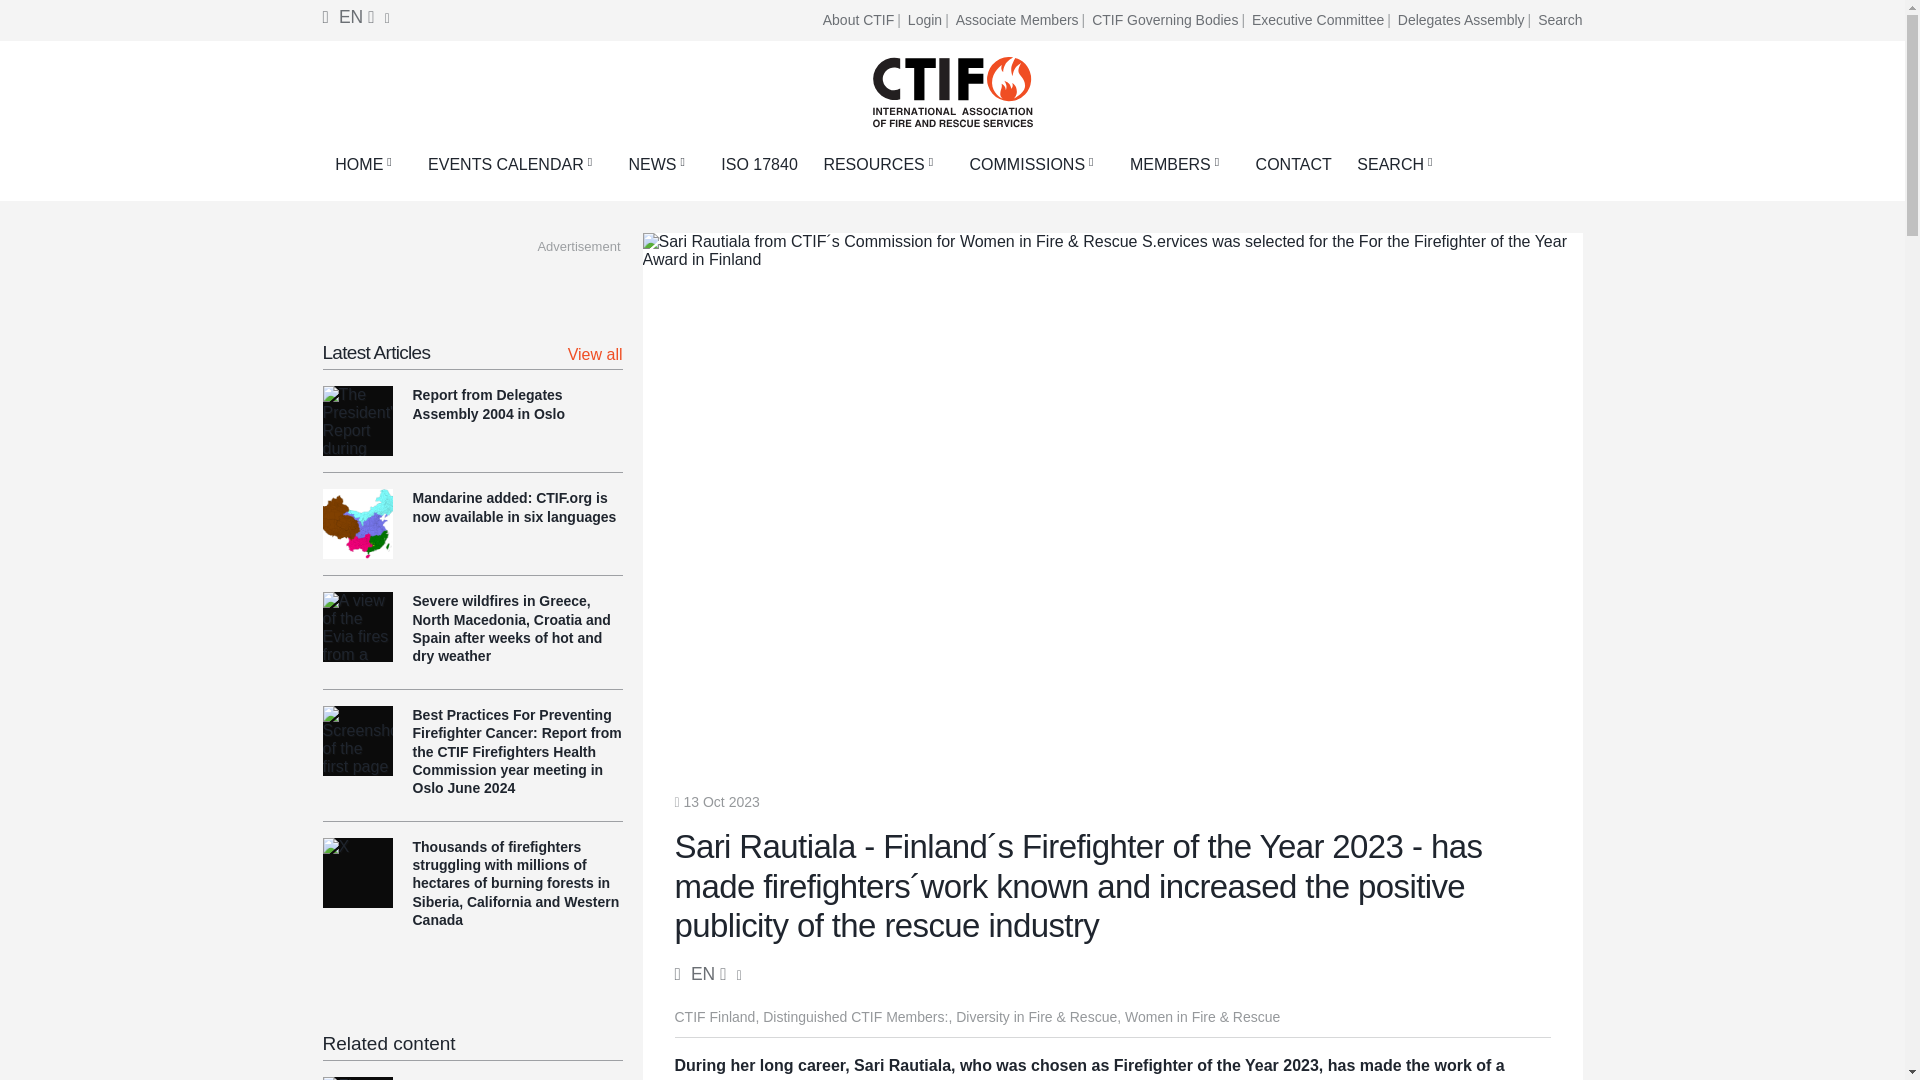 Image resolution: width=1920 pixels, height=1080 pixels. What do you see at coordinates (759, 164) in the screenshot?
I see `ISO 17840` at bounding box center [759, 164].